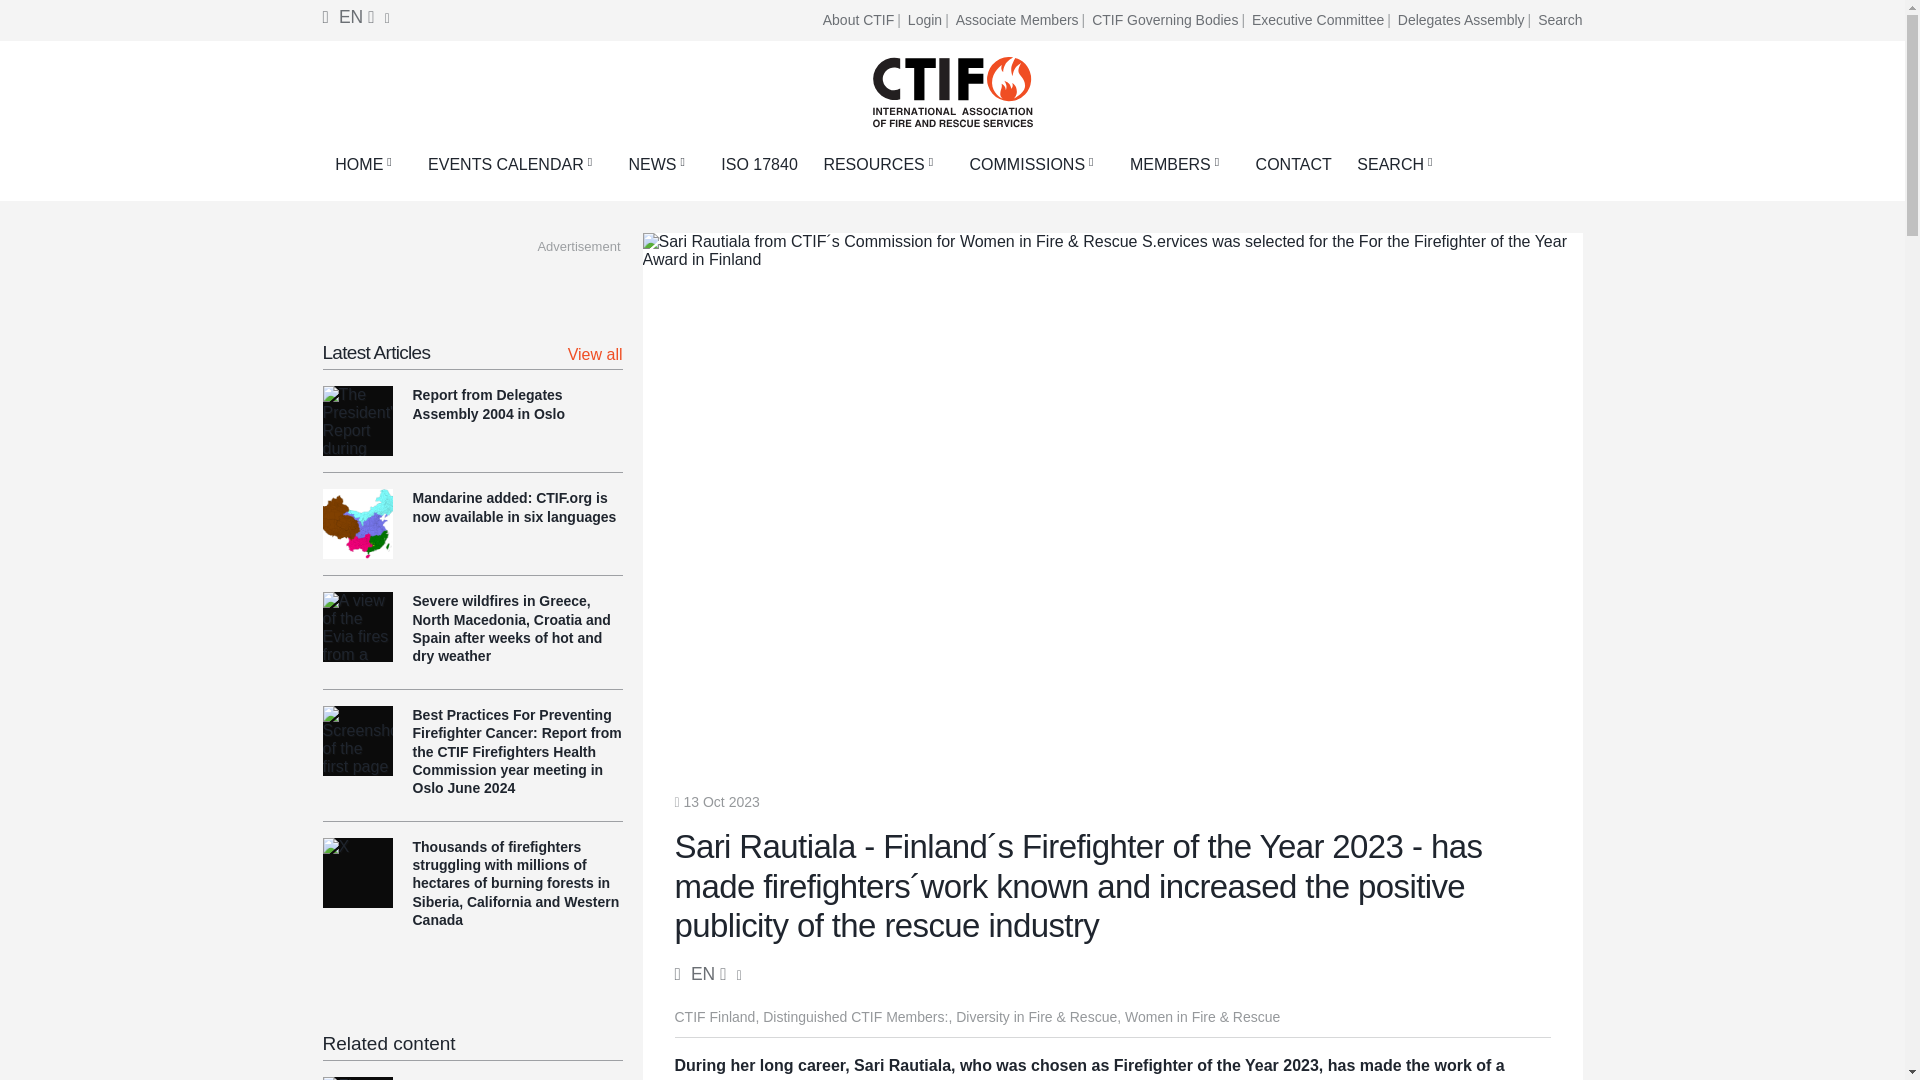 Image resolution: width=1920 pixels, height=1080 pixels. What do you see at coordinates (759, 164) in the screenshot?
I see `ISO 17840` at bounding box center [759, 164].